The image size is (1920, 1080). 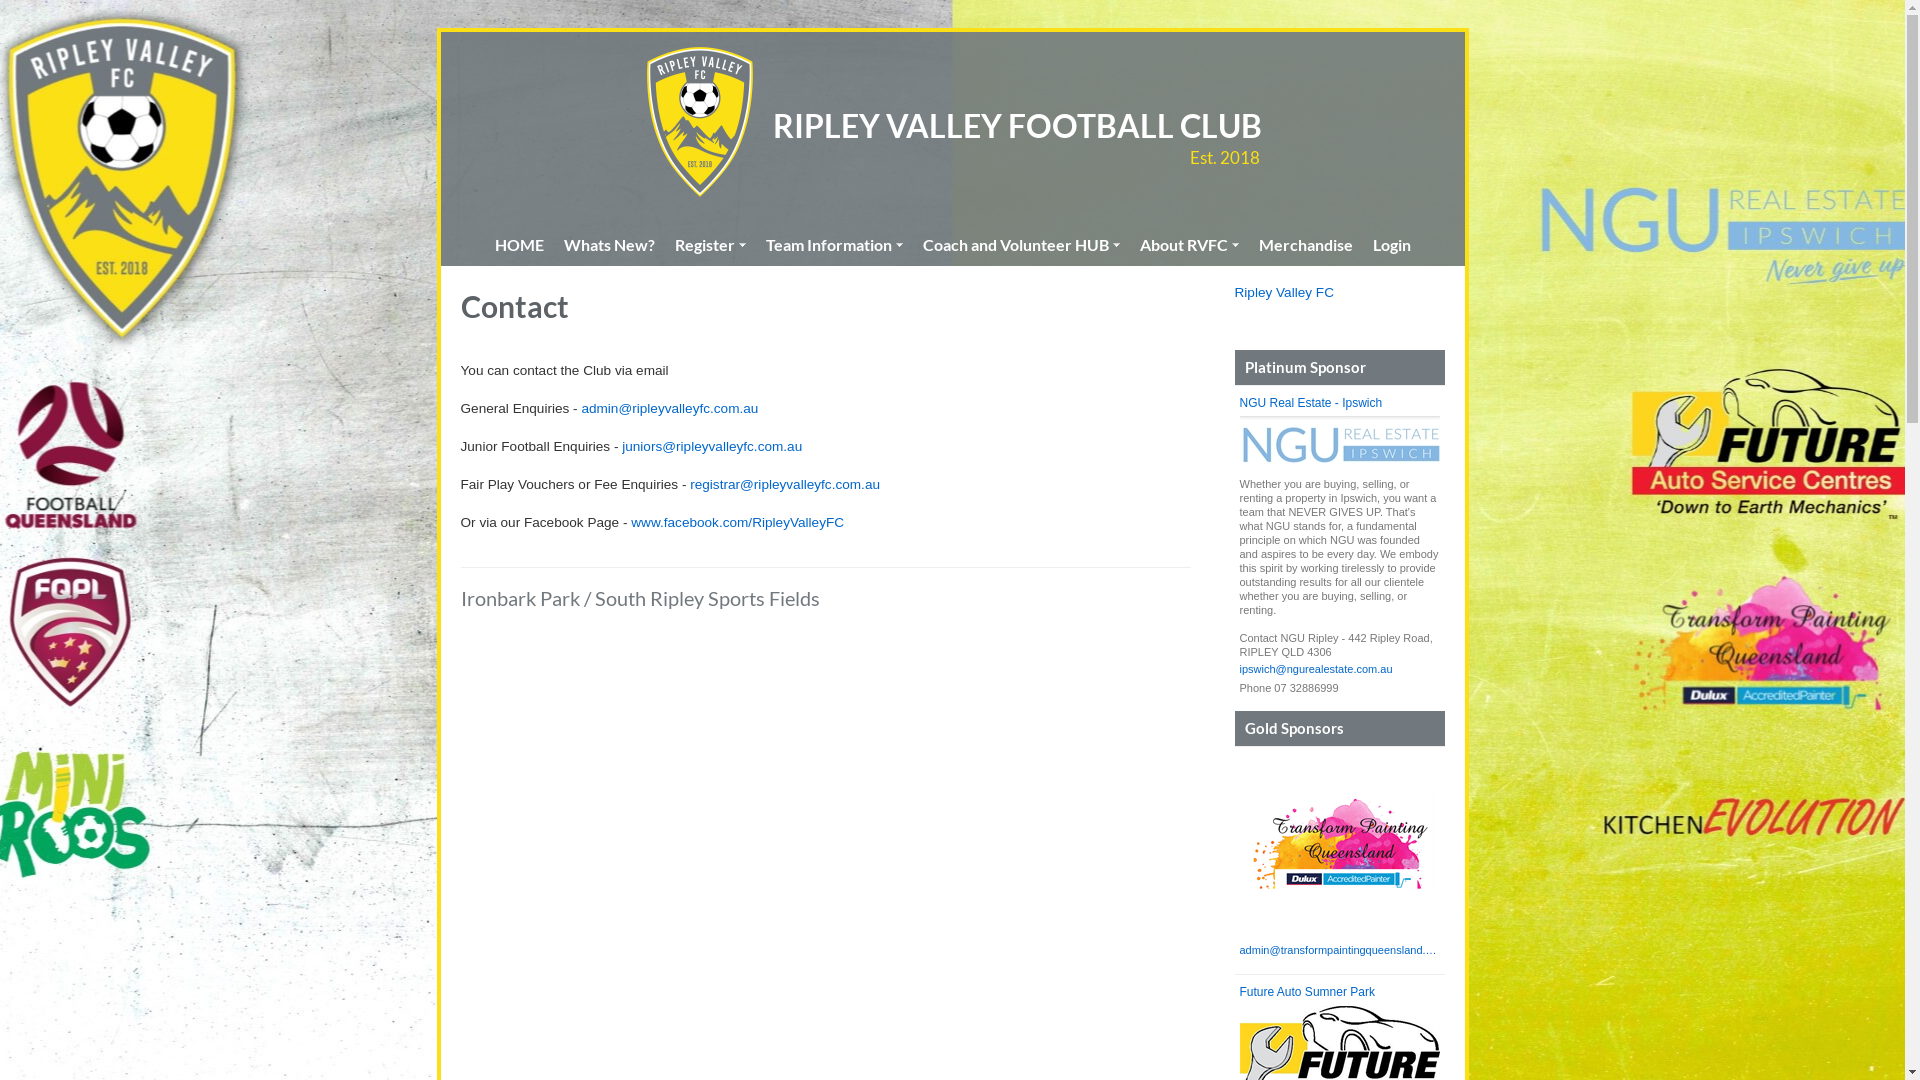 What do you see at coordinates (1305, 245) in the screenshot?
I see `Merchandise` at bounding box center [1305, 245].